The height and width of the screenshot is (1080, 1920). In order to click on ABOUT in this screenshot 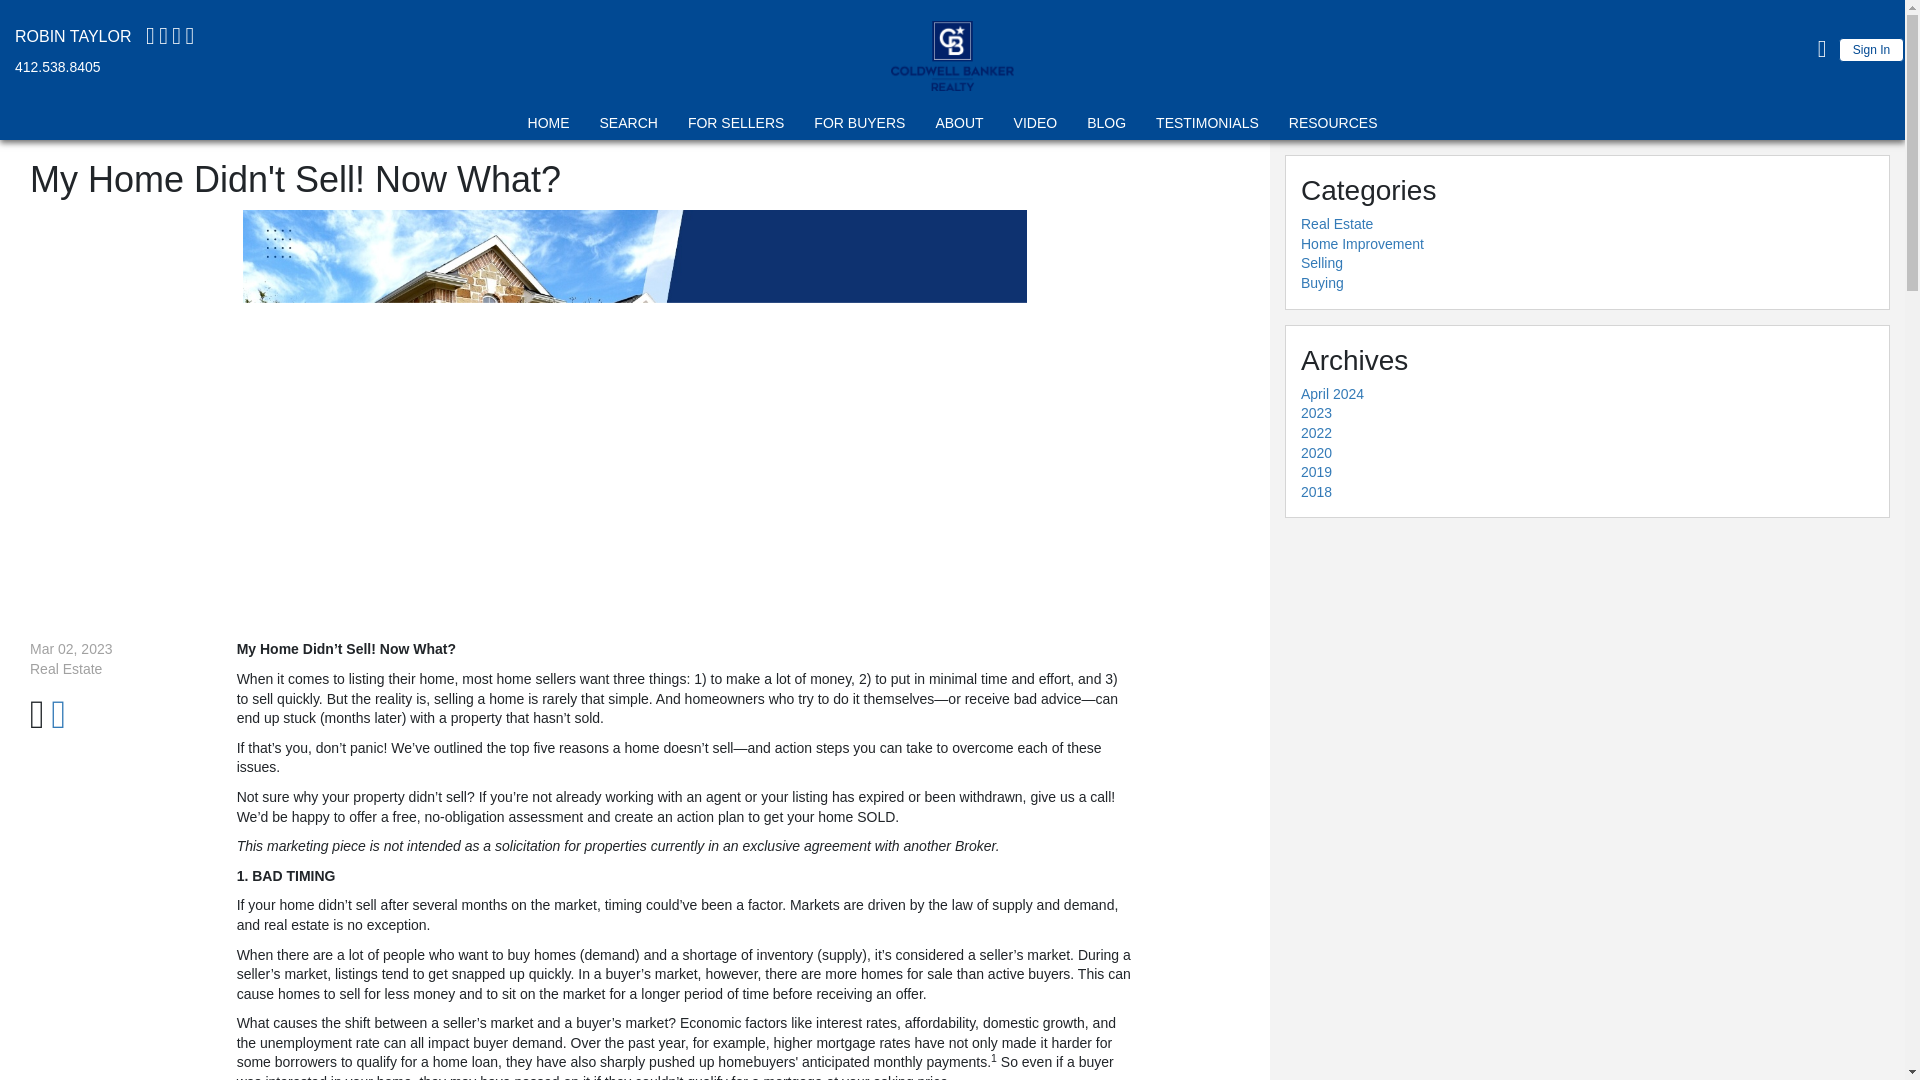, I will do `click(958, 126)`.